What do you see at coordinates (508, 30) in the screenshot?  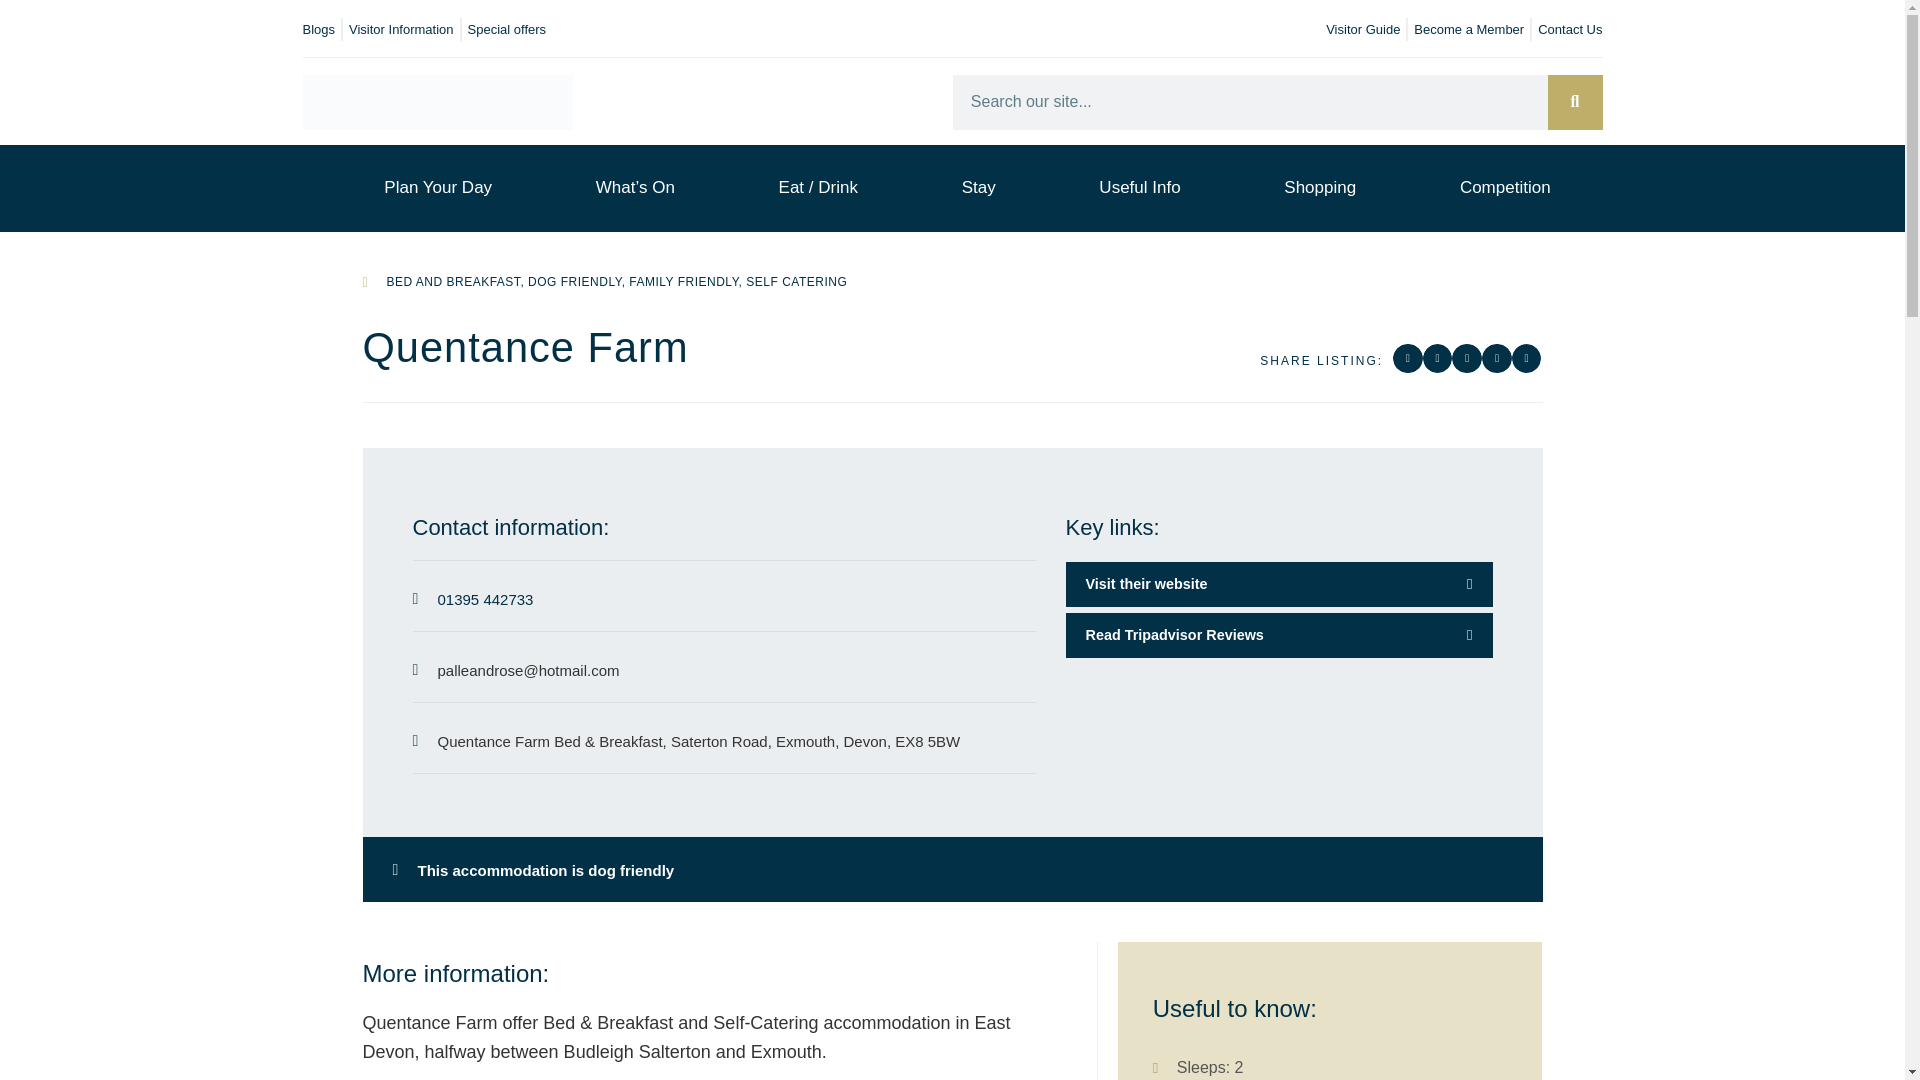 I see `Special offers` at bounding box center [508, 30].